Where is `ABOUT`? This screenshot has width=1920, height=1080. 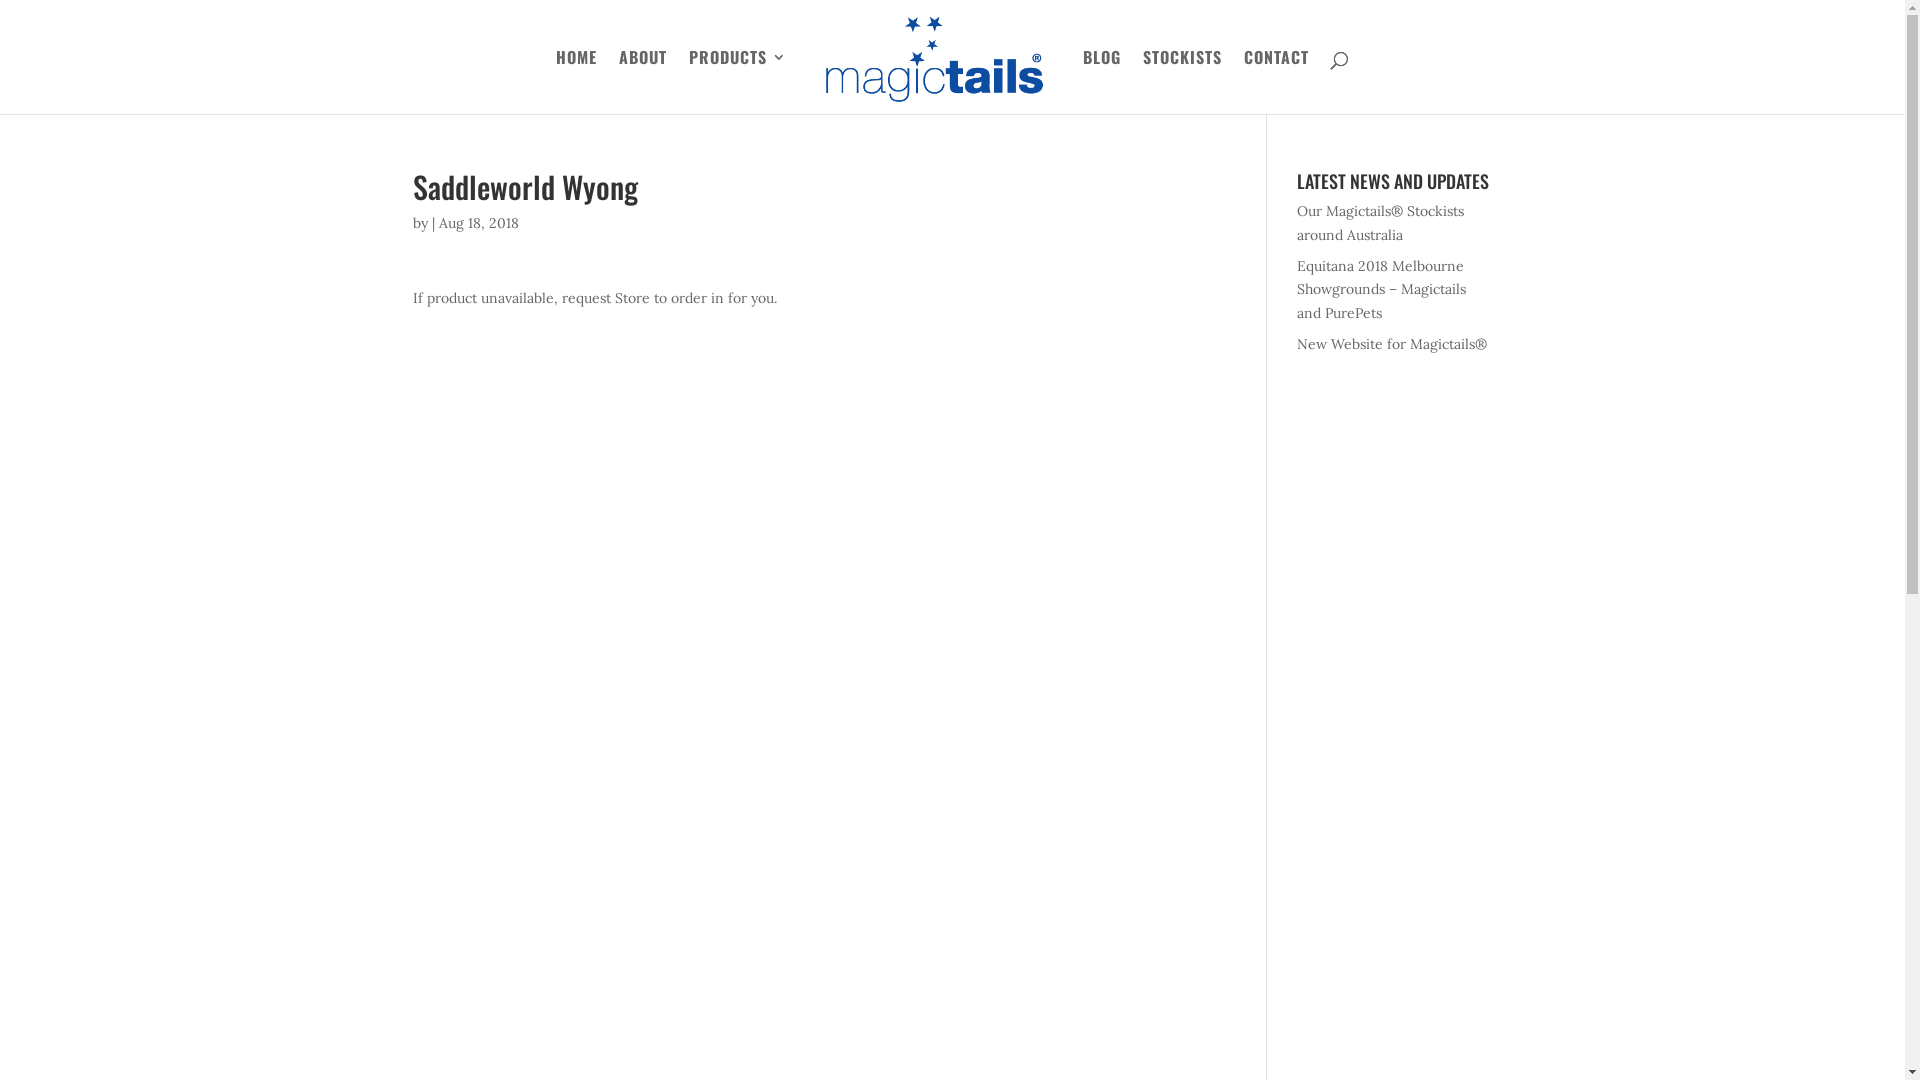
ABOUT is located at coordinates (643, 82).